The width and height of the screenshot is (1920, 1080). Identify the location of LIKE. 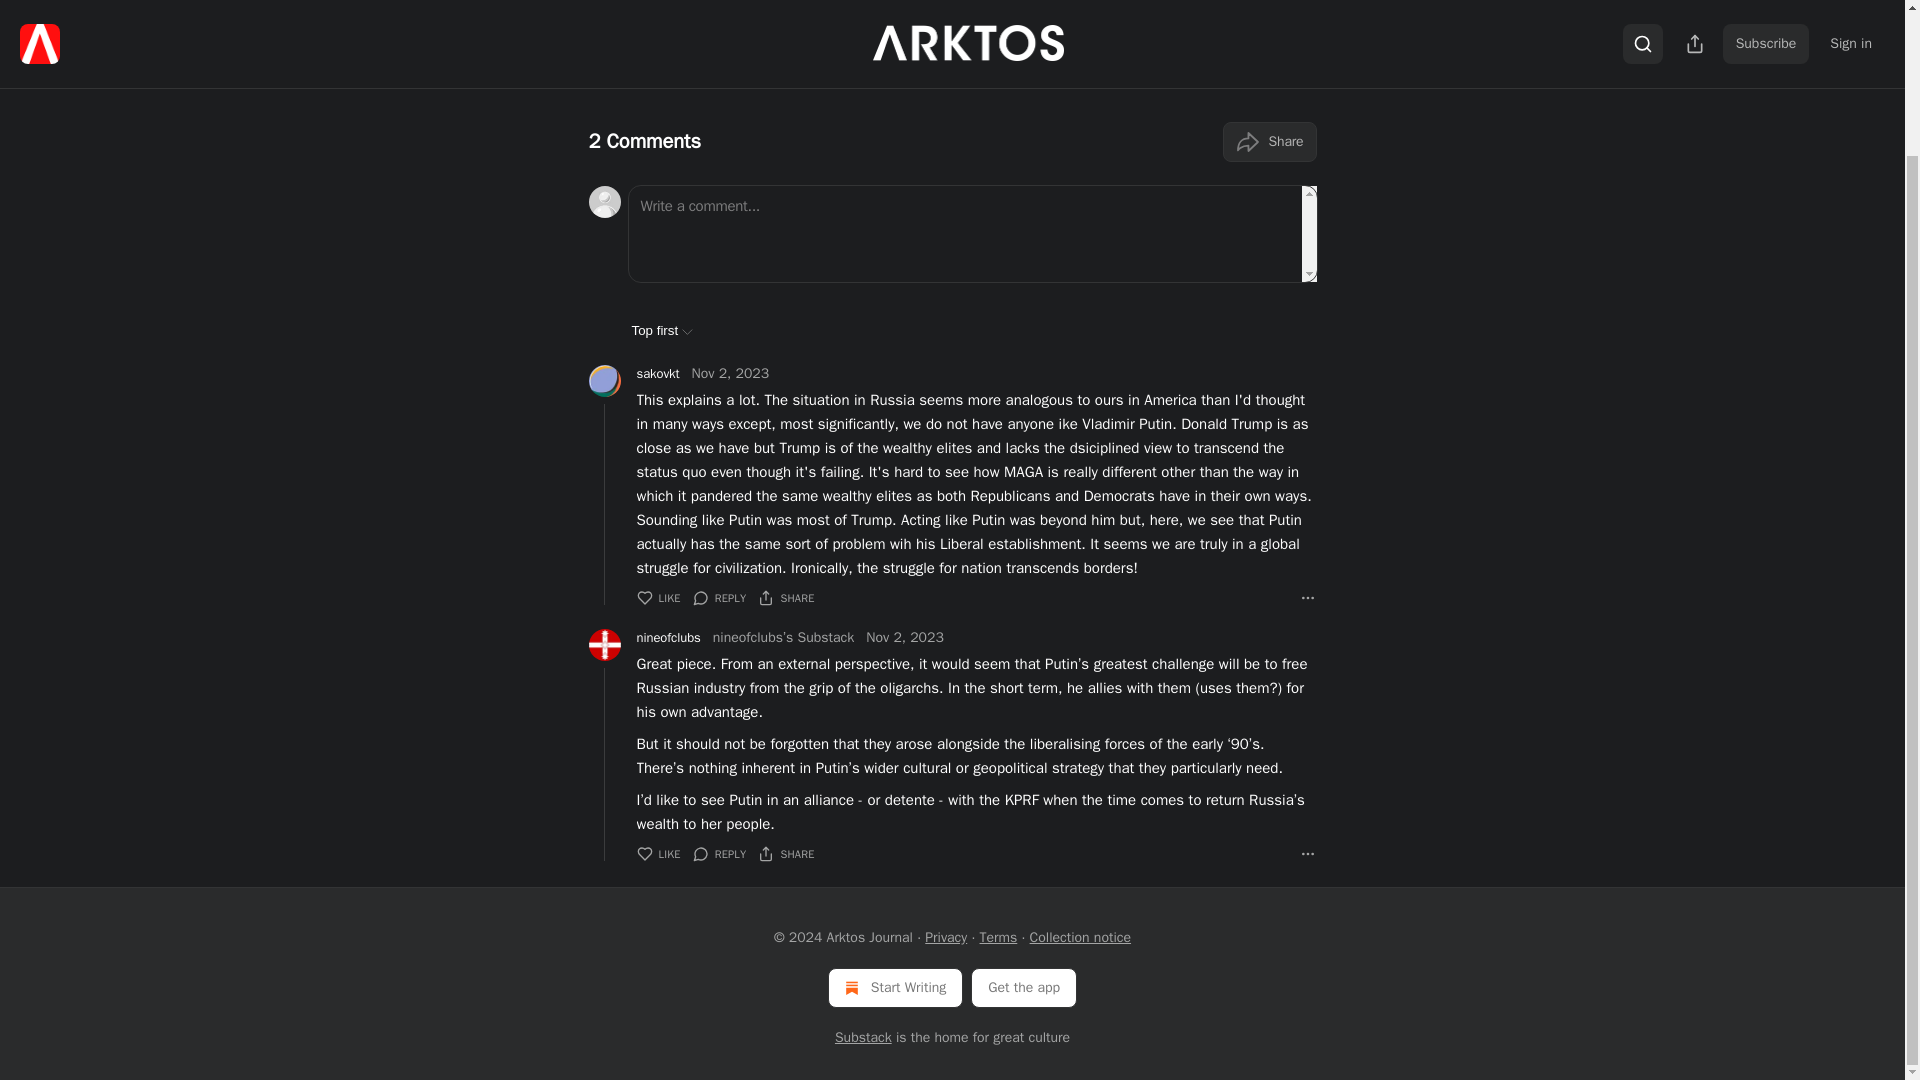
(657, 598).